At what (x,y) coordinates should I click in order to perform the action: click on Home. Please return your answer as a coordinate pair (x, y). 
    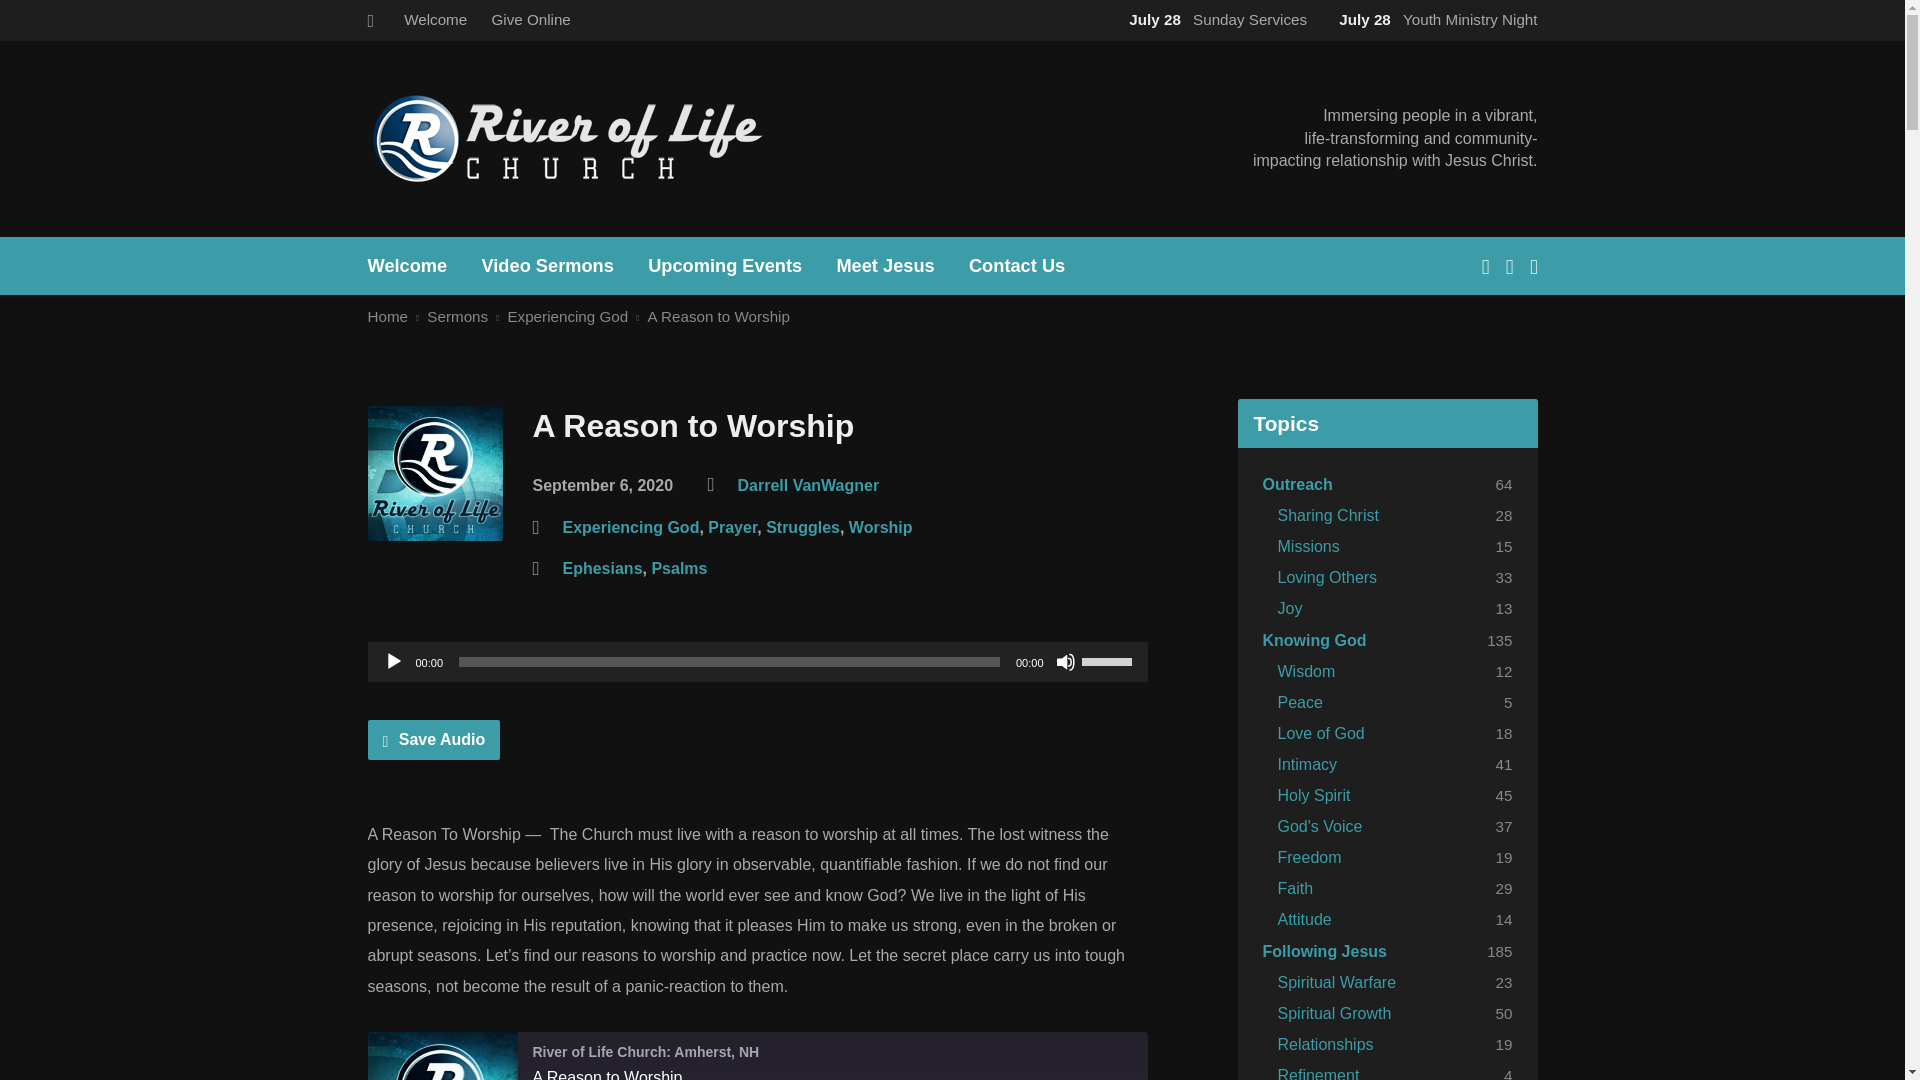
    Looking at the image, I should click on (388, 316).